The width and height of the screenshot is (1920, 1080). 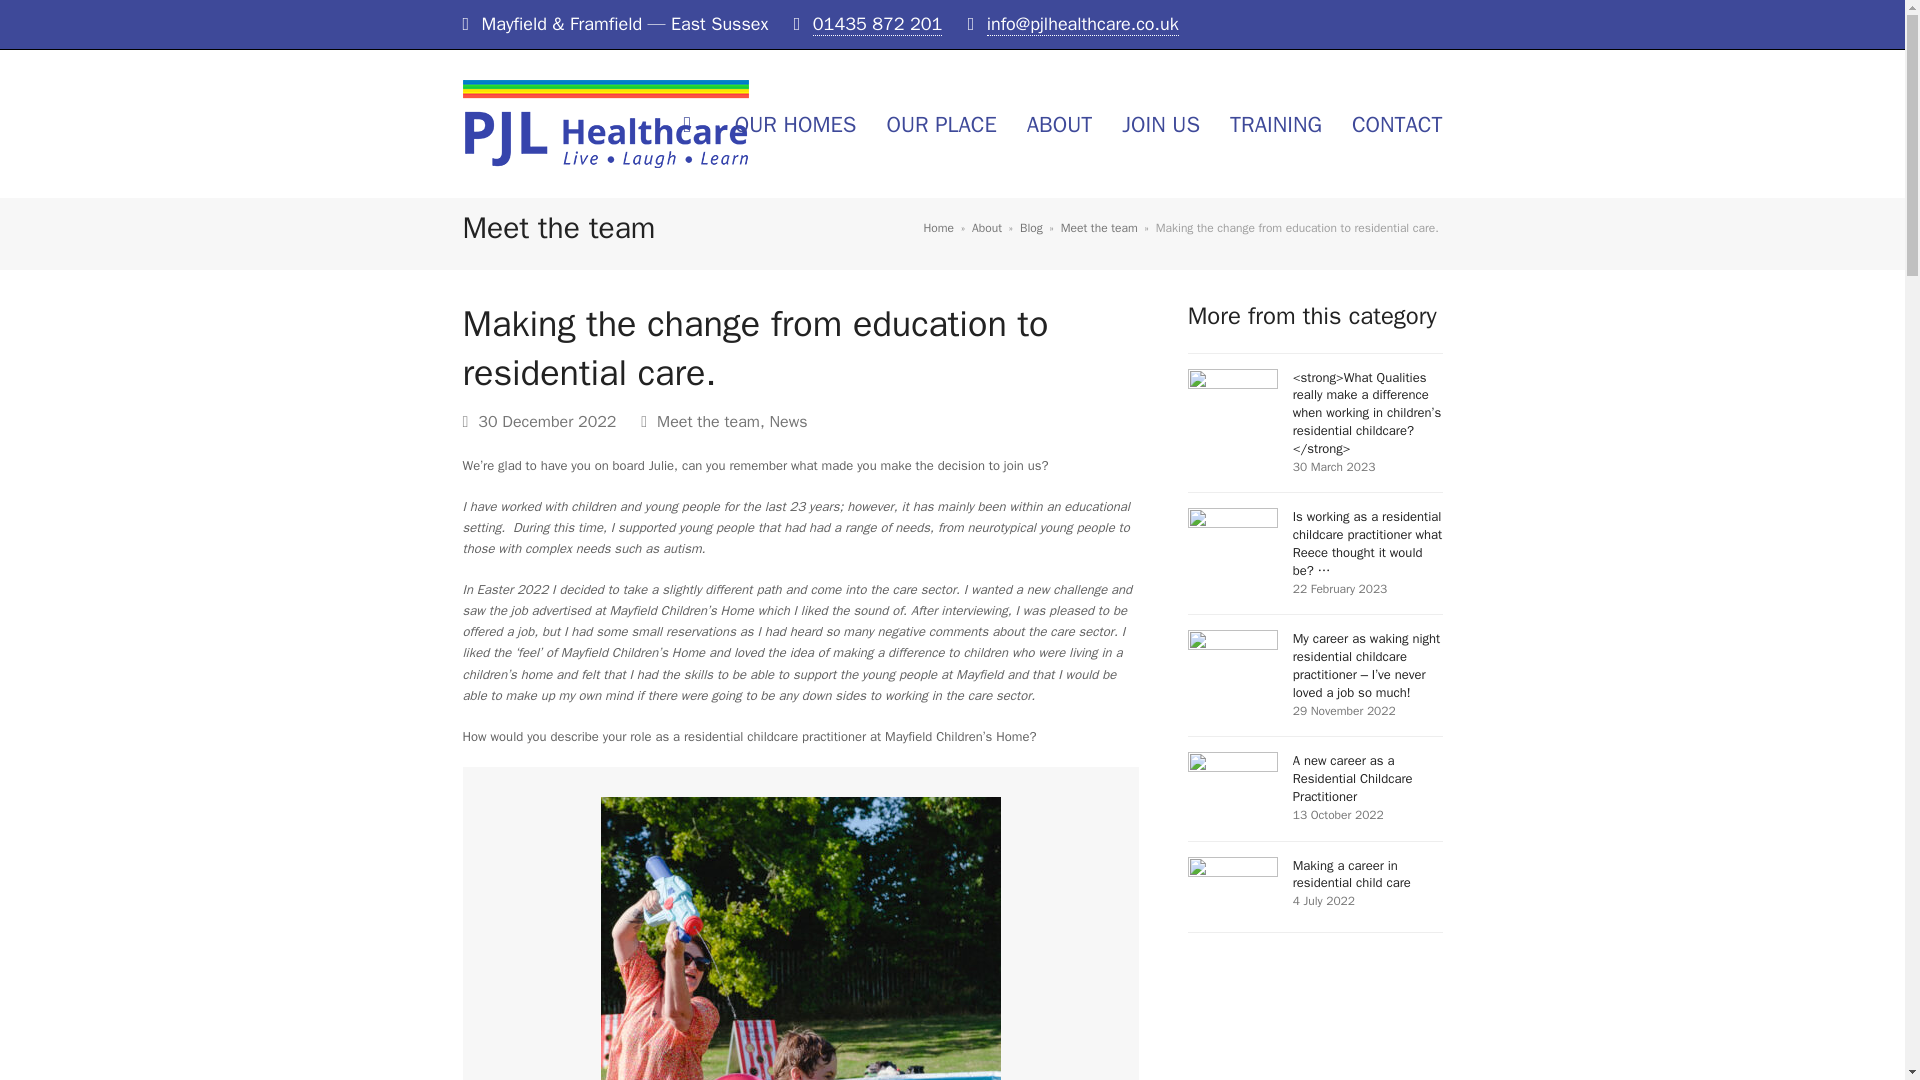 I want to click on About, so click(x=986, y=228).